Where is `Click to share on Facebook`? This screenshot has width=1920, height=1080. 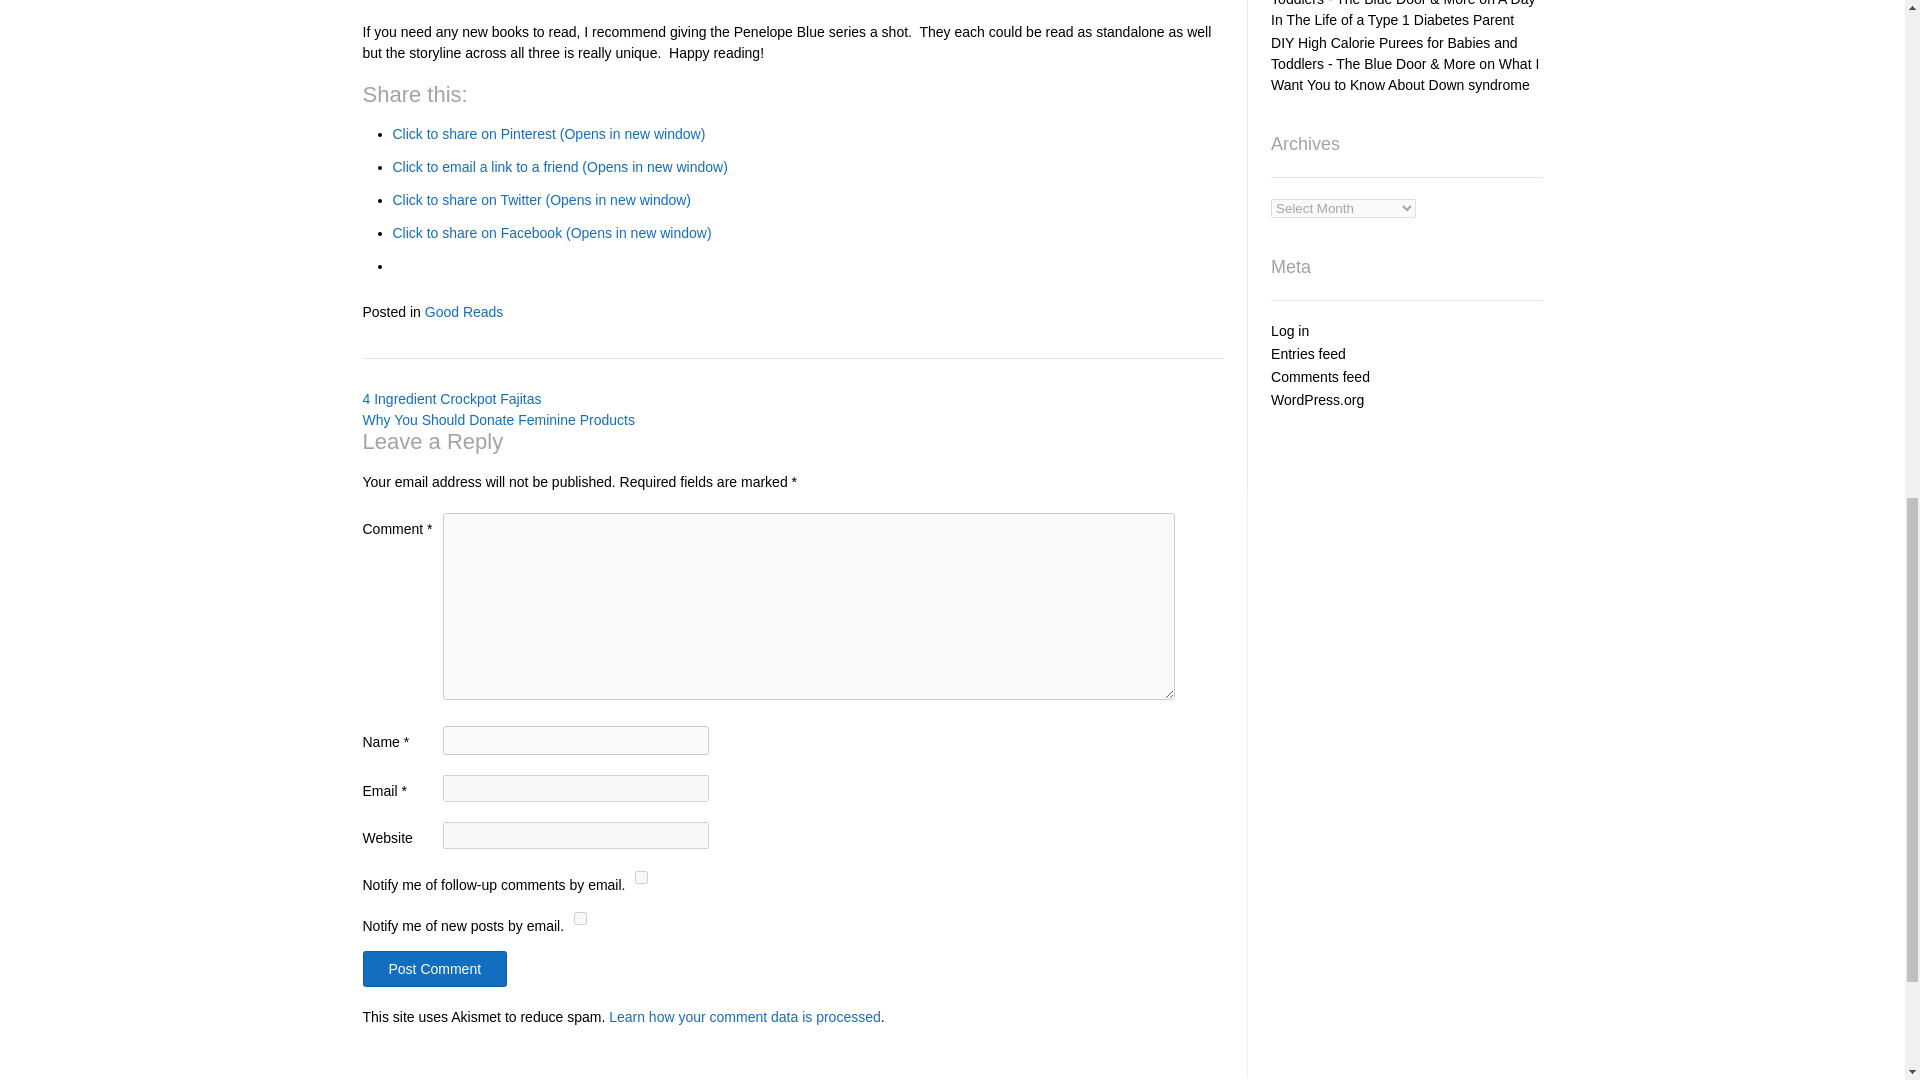 Click to share on Facebook is located at coordinates (550, 232).